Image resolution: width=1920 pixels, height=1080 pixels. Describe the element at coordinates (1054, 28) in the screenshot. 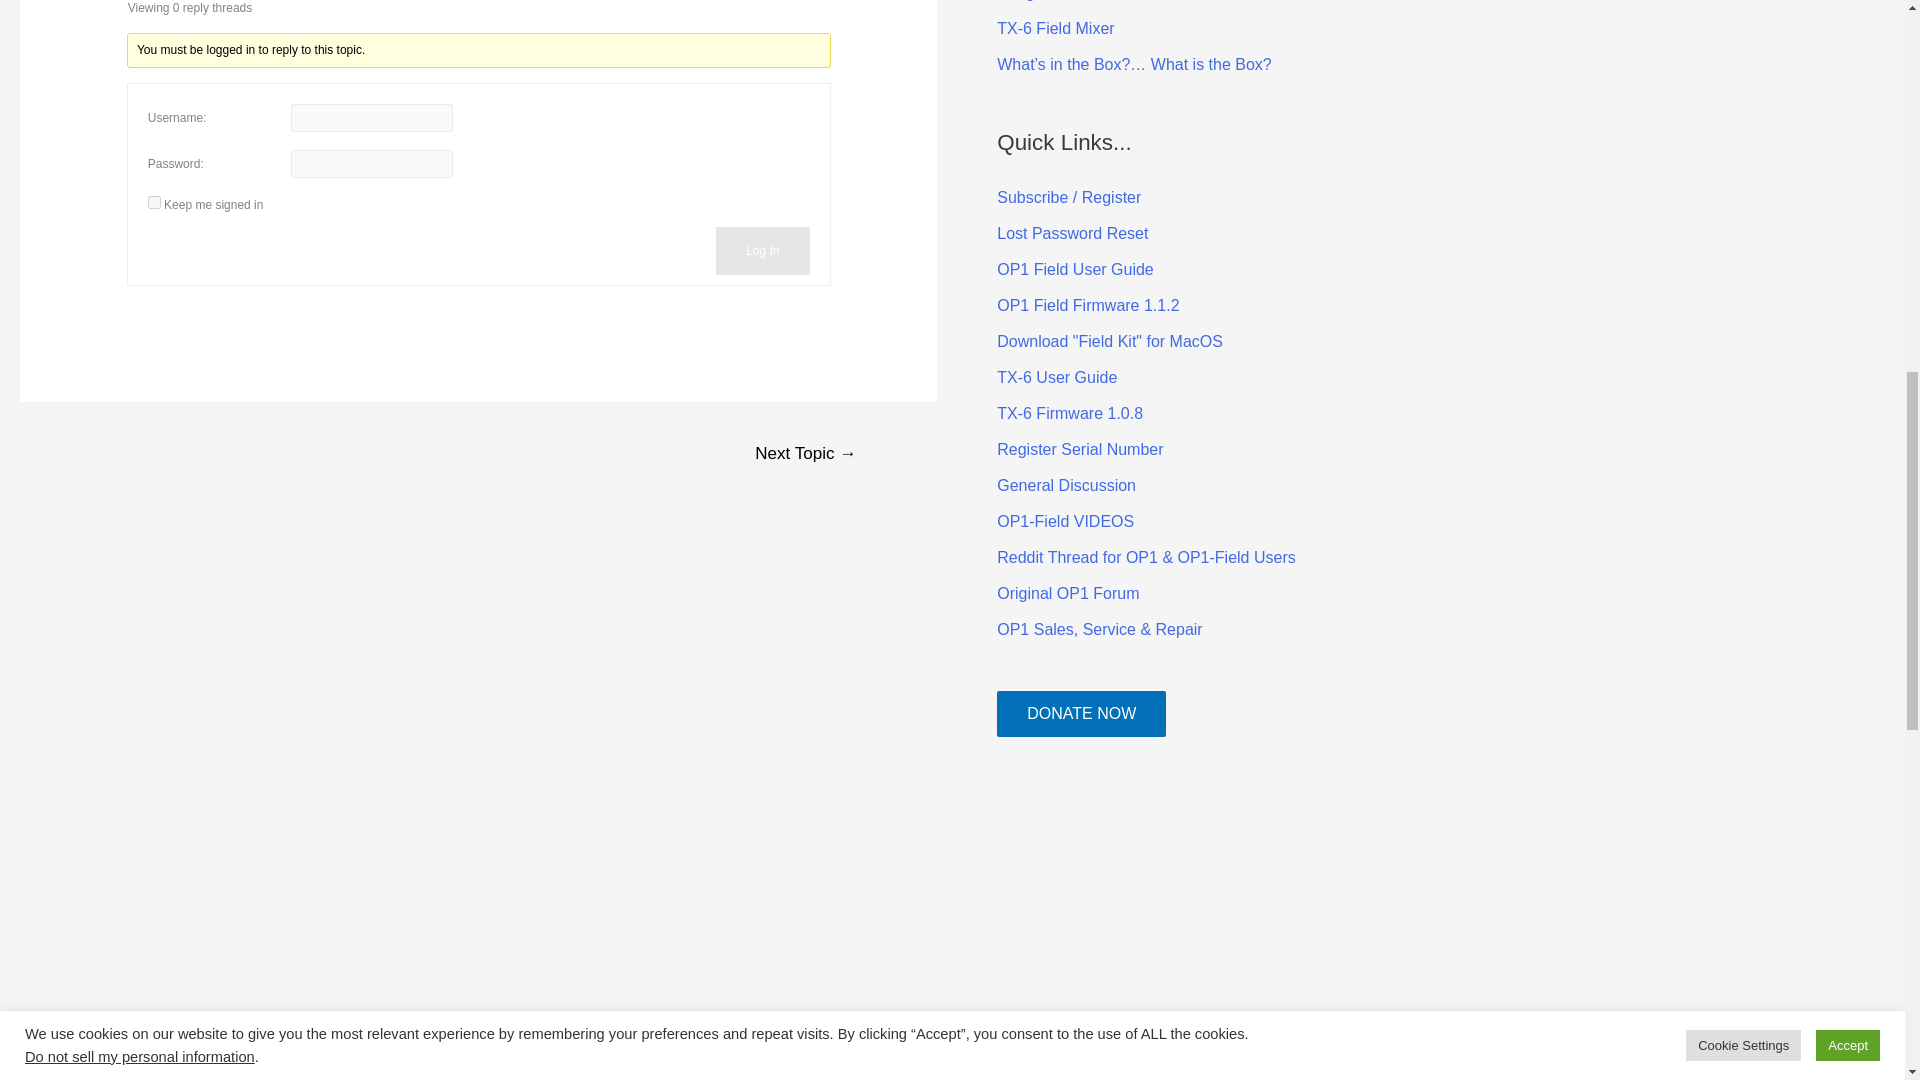

I see `TX-6 Field Mixer` at that location.